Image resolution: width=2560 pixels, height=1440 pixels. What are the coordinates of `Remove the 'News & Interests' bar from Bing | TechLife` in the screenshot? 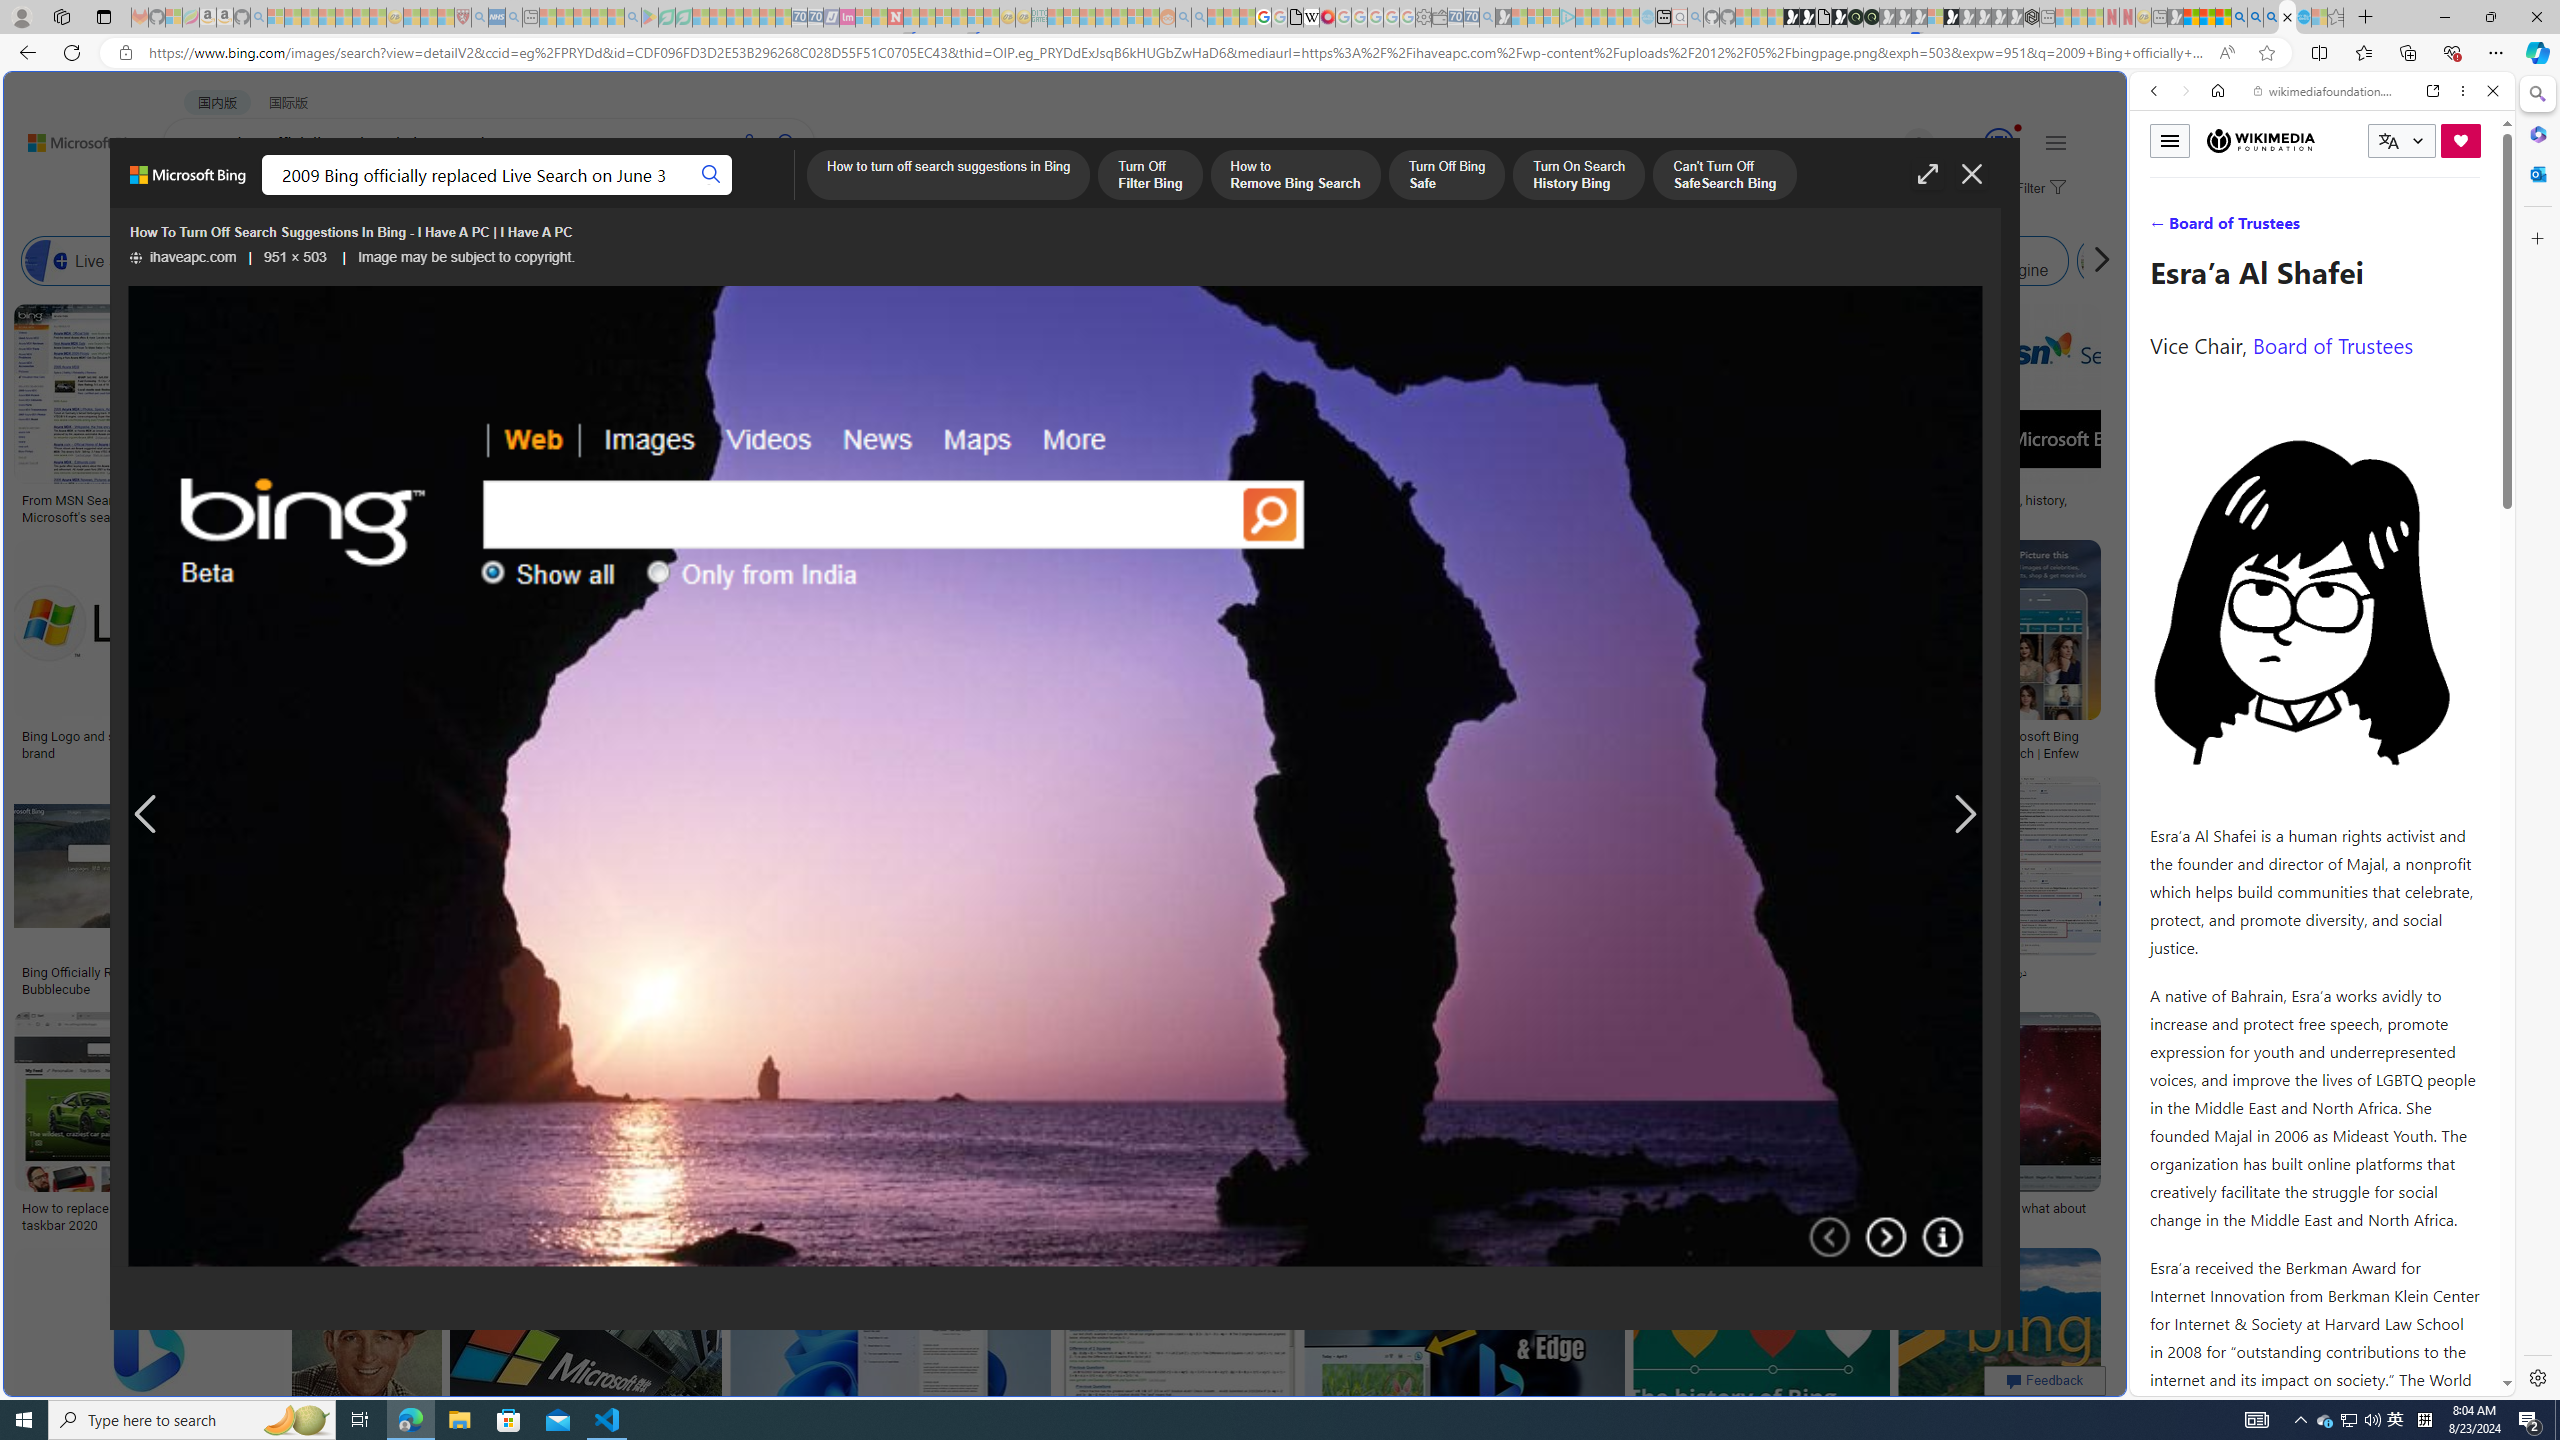 It's located at (1514, 736).